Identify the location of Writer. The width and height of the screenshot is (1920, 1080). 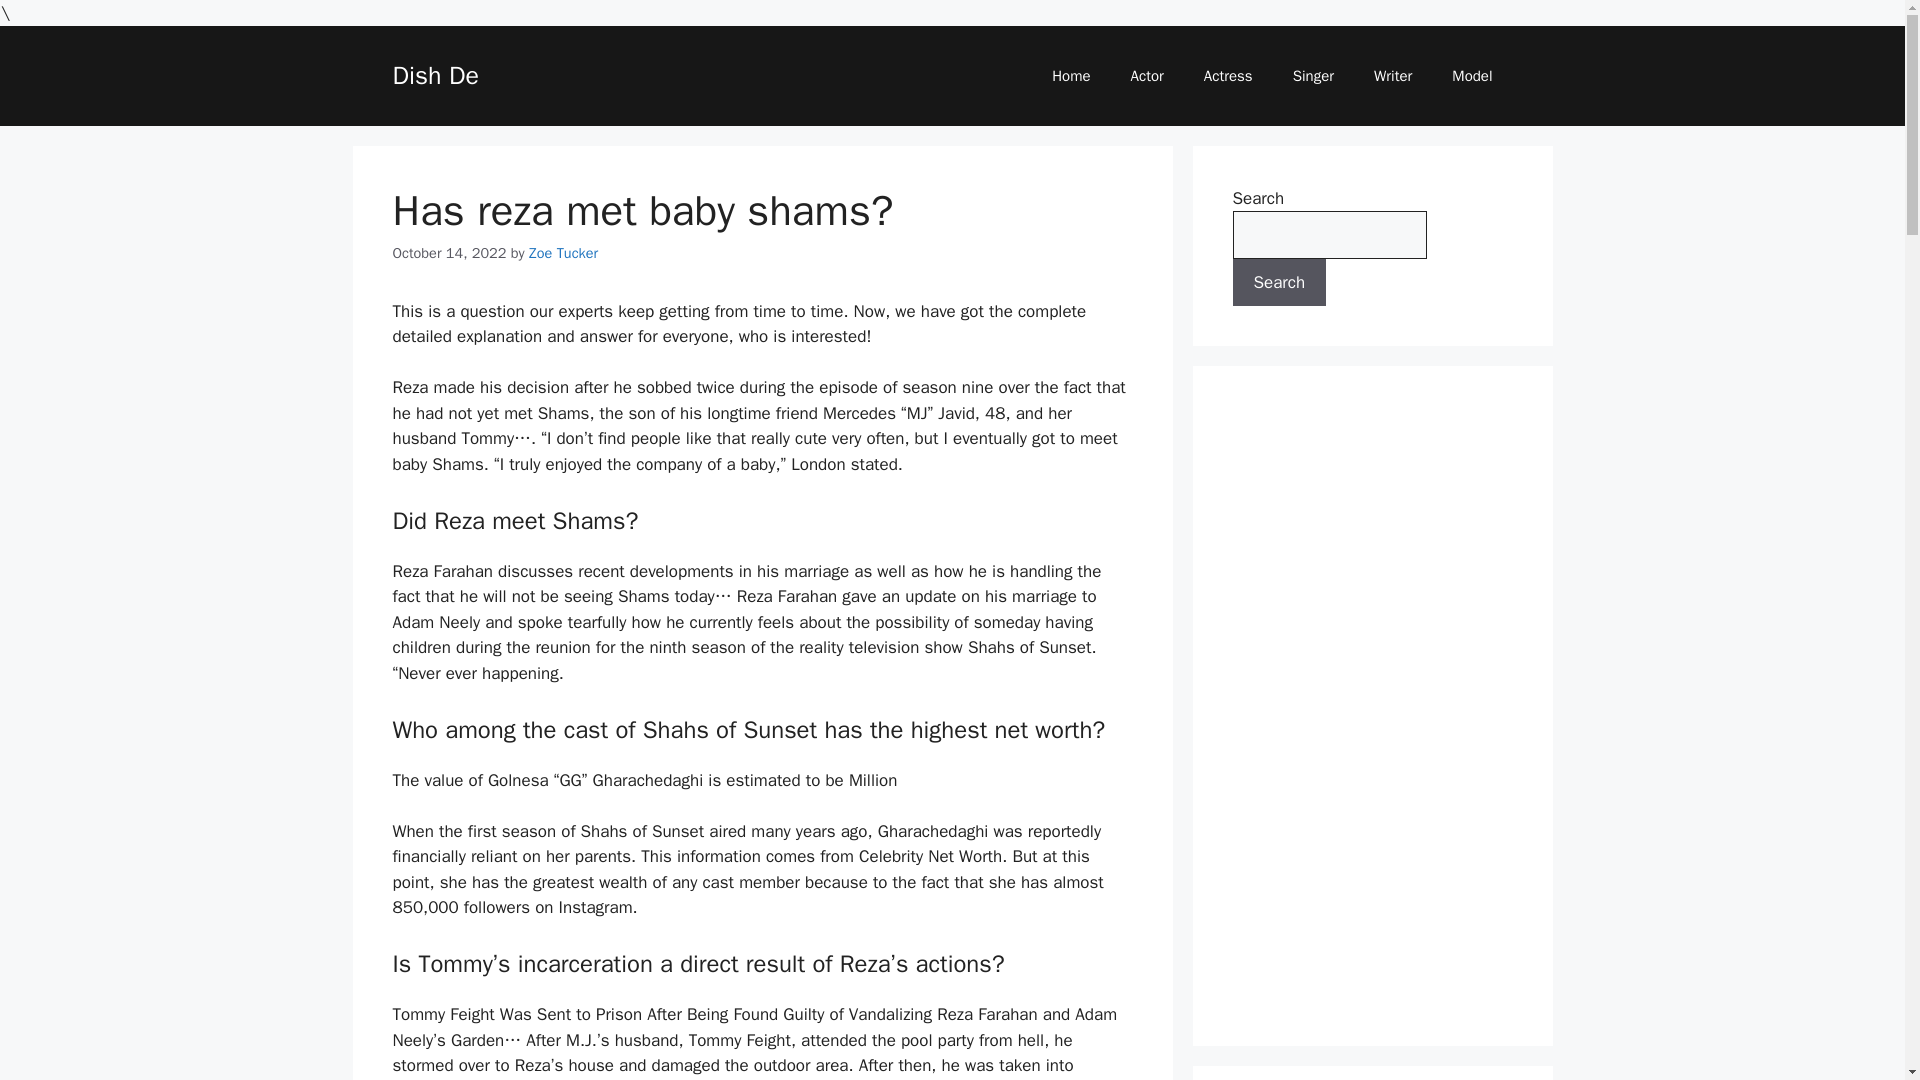
(1392, 76).